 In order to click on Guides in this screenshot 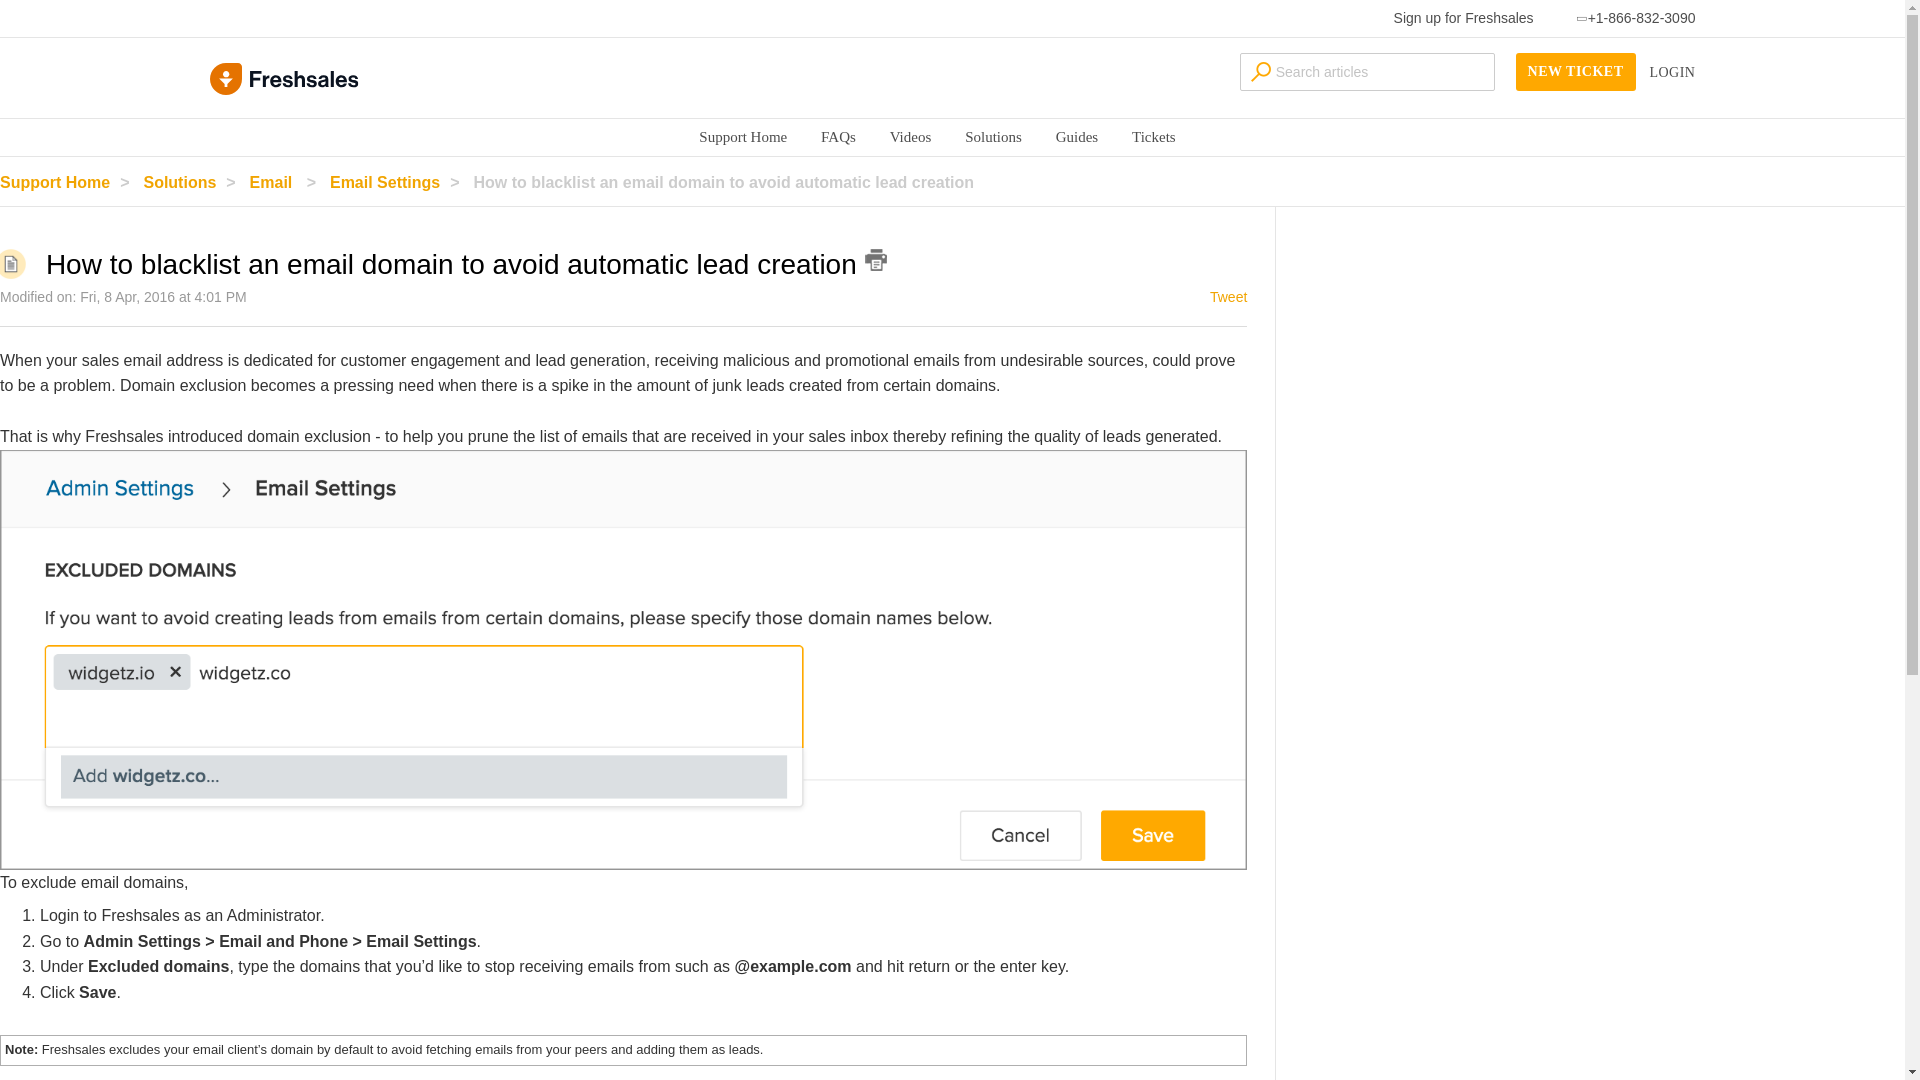, I will do `click(1077, 136)`.